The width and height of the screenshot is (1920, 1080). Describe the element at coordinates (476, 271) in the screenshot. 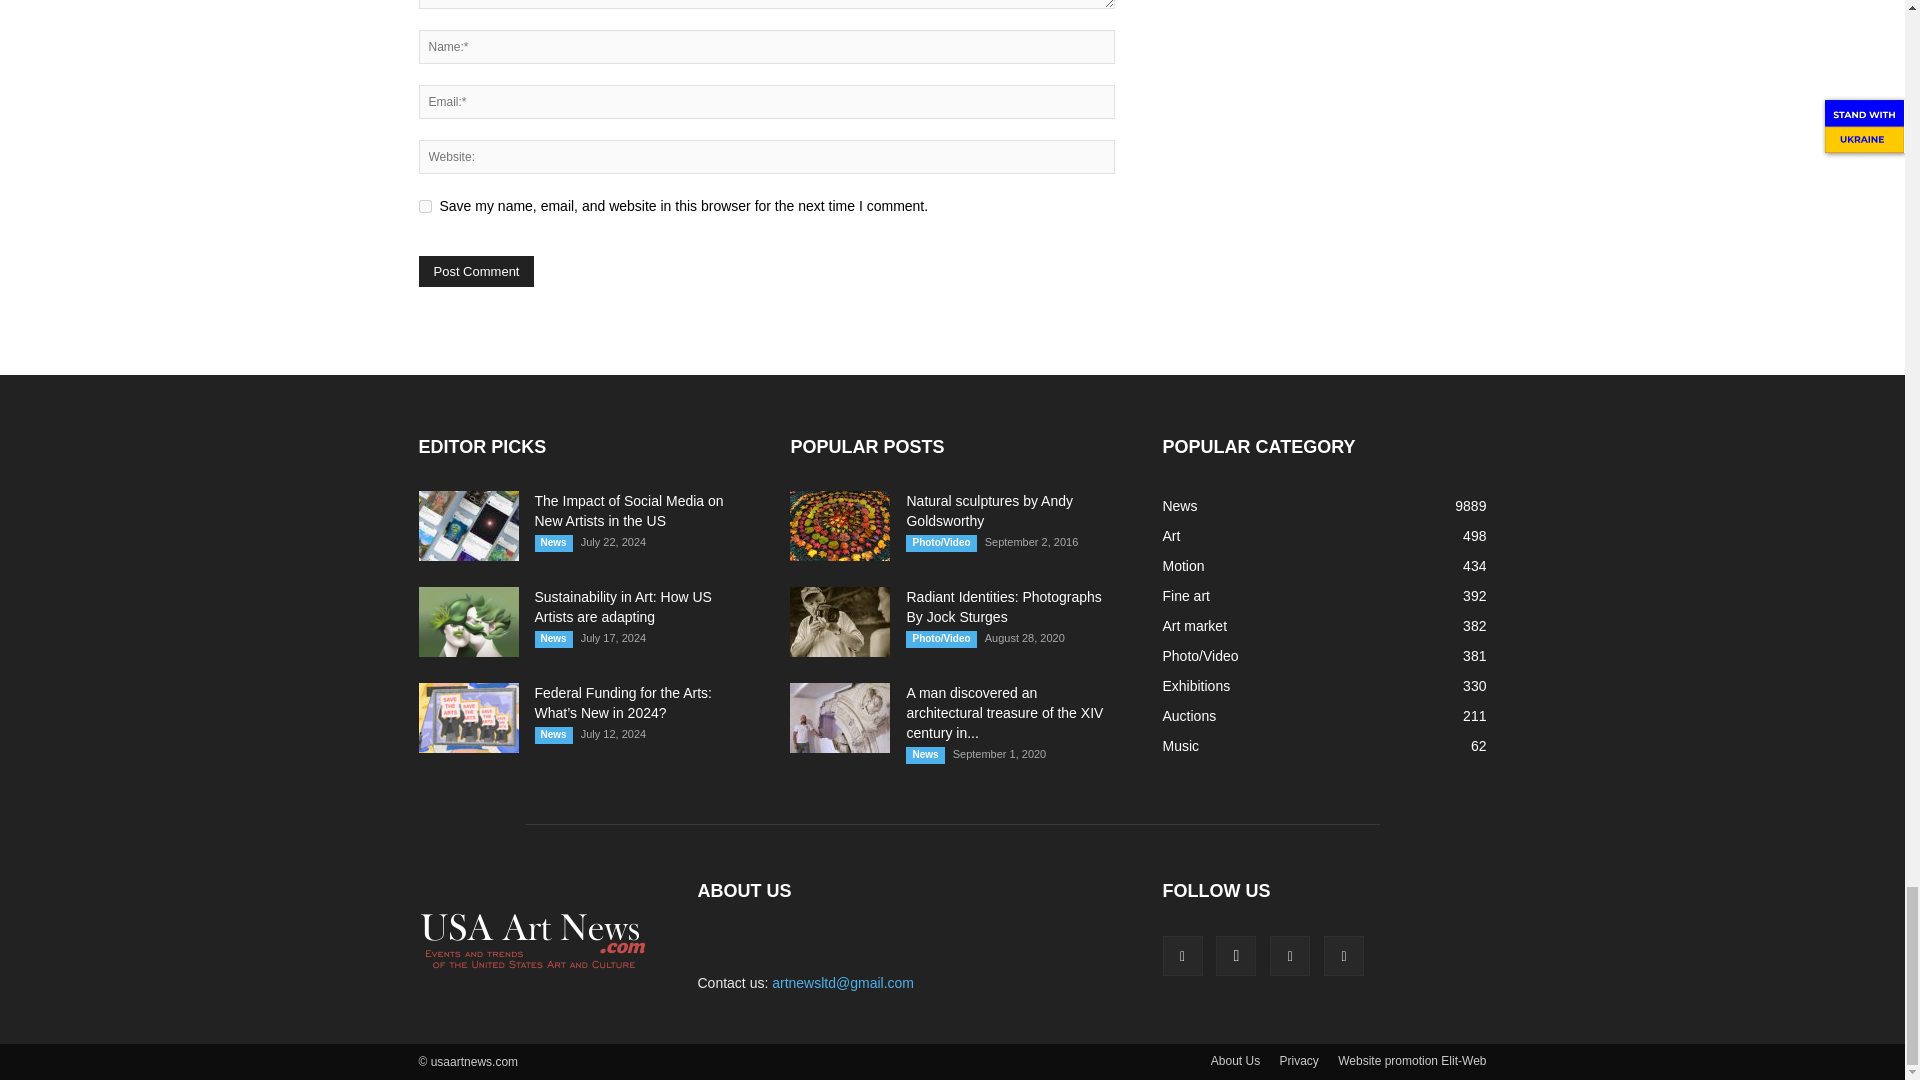

I see `Post Comment` at that location.